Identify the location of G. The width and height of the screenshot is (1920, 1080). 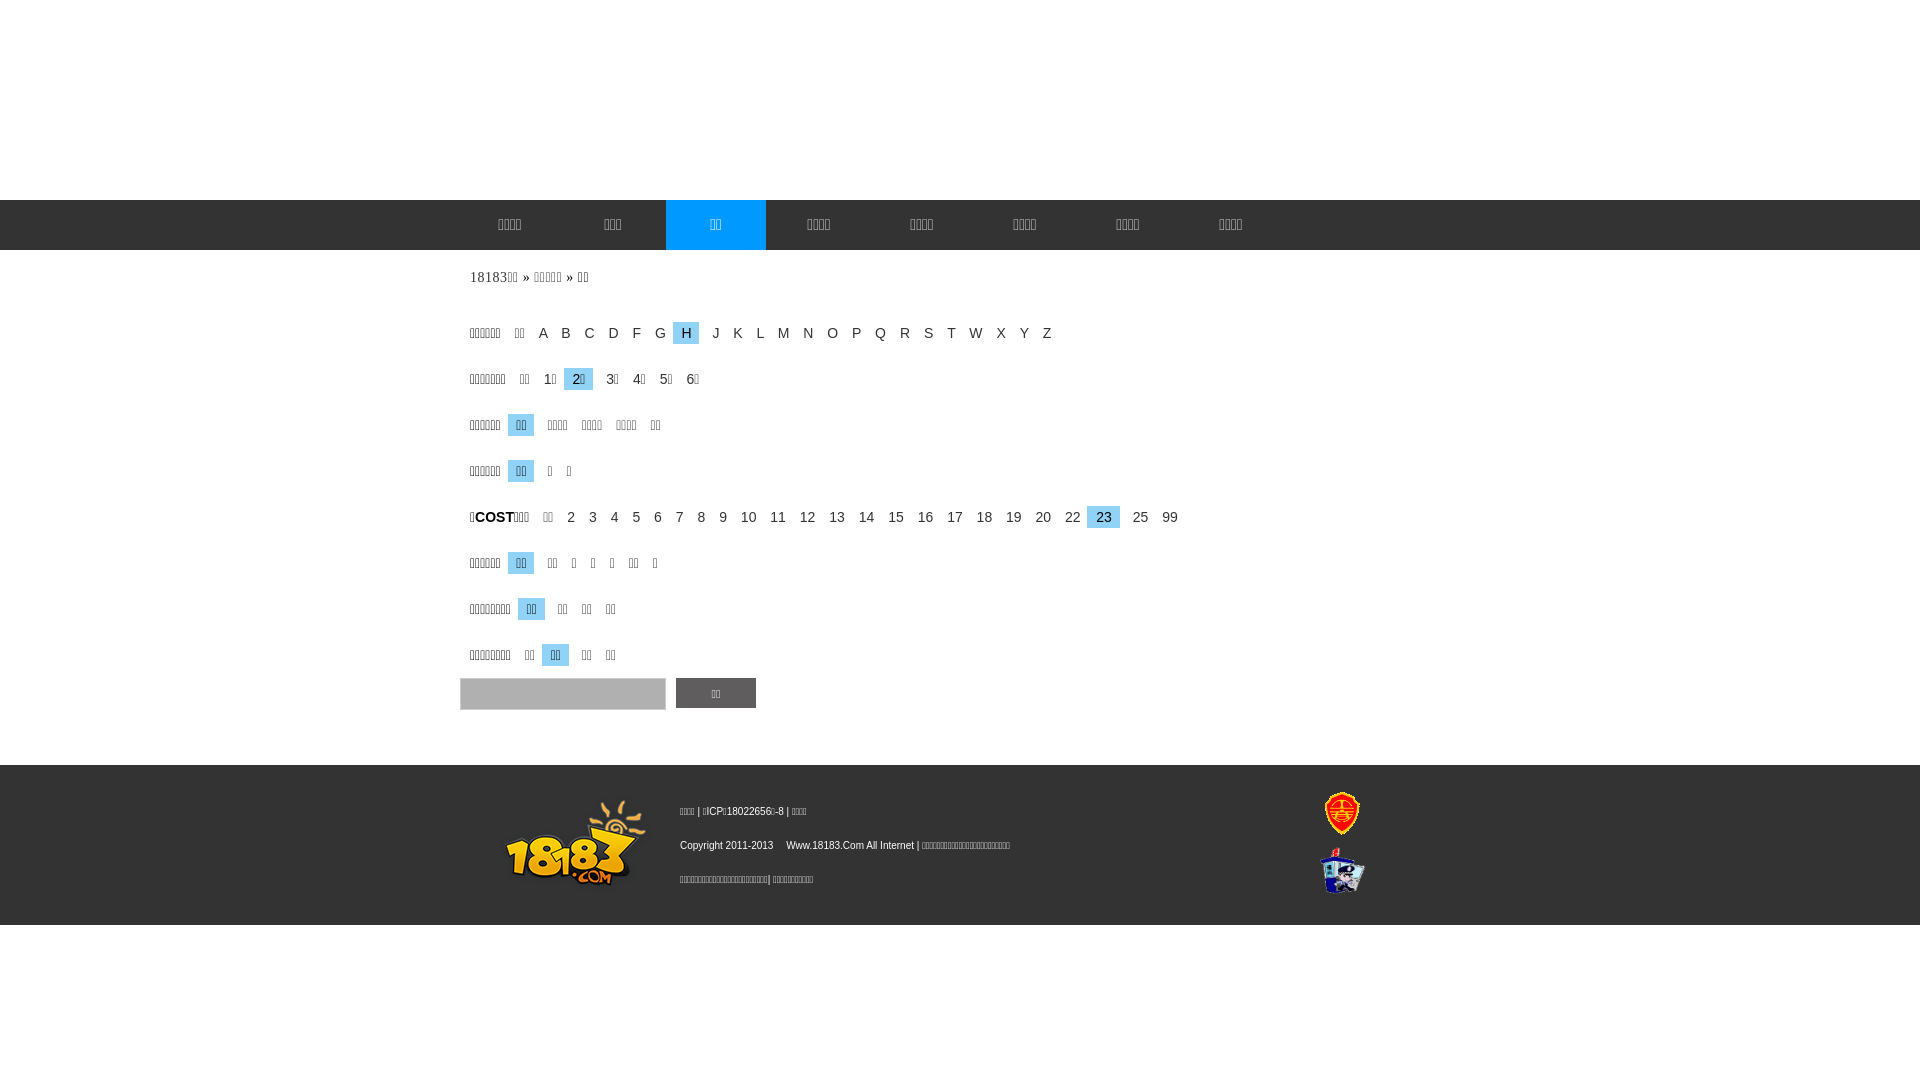
(656, 333).